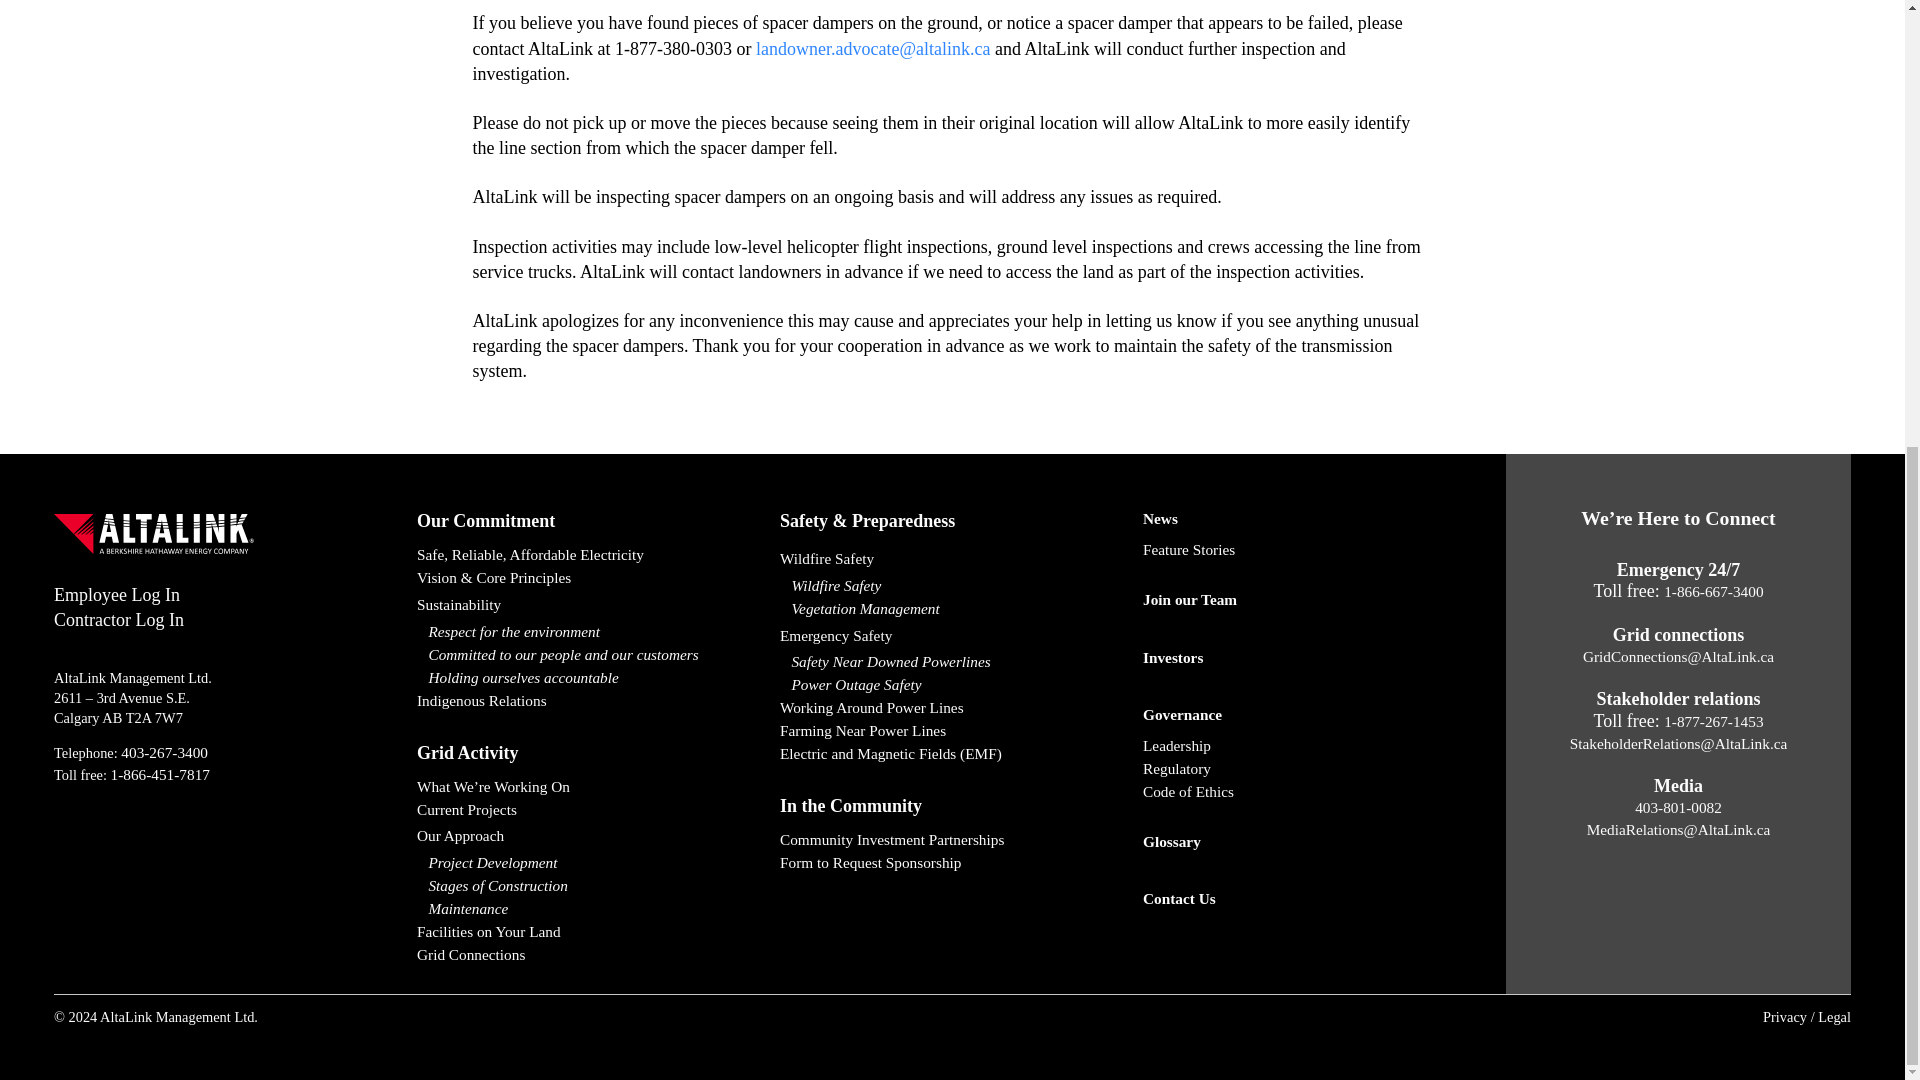 This screenshot has height=1080, width=1920. Describe the element at coordinates (952, 684) in the screenshot. I see `Power Outage Safety` at that location.